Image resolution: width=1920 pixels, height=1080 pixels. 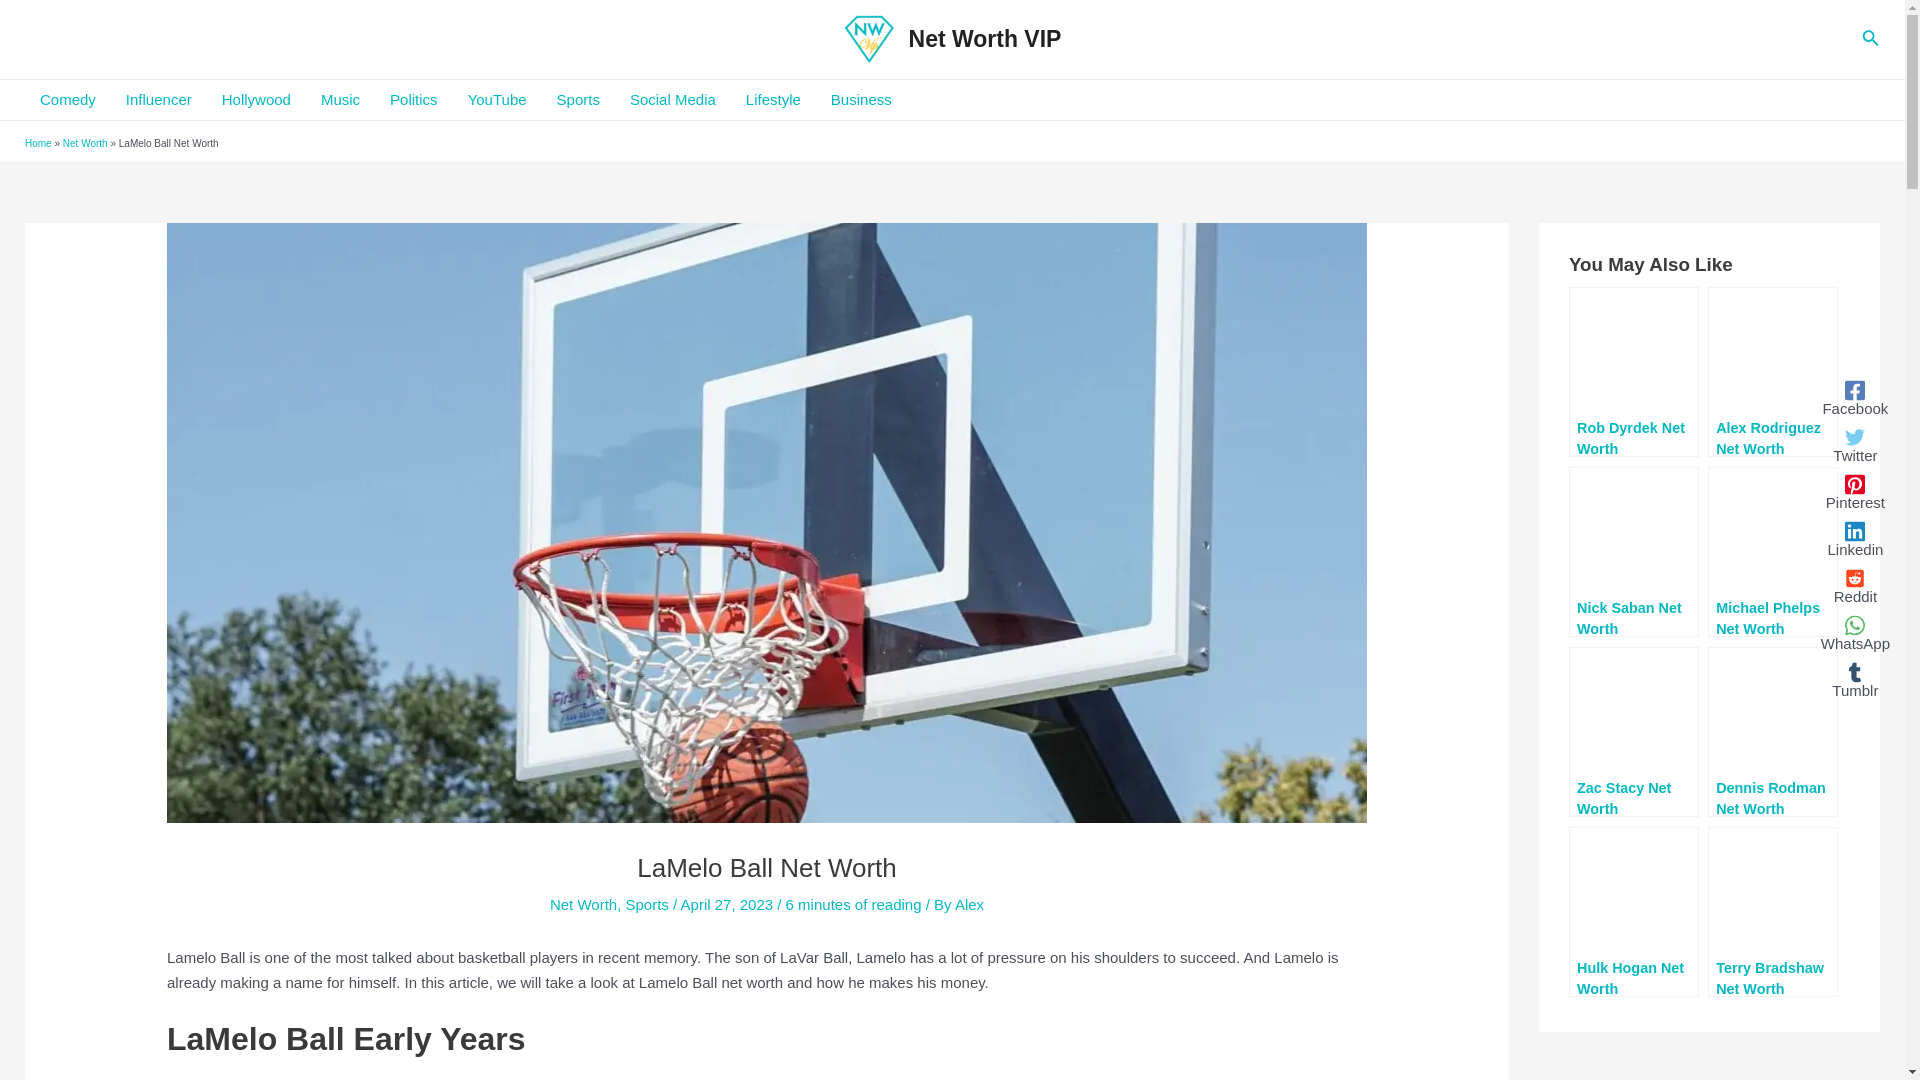 I want to click on Business, so click(x=861, y=99).